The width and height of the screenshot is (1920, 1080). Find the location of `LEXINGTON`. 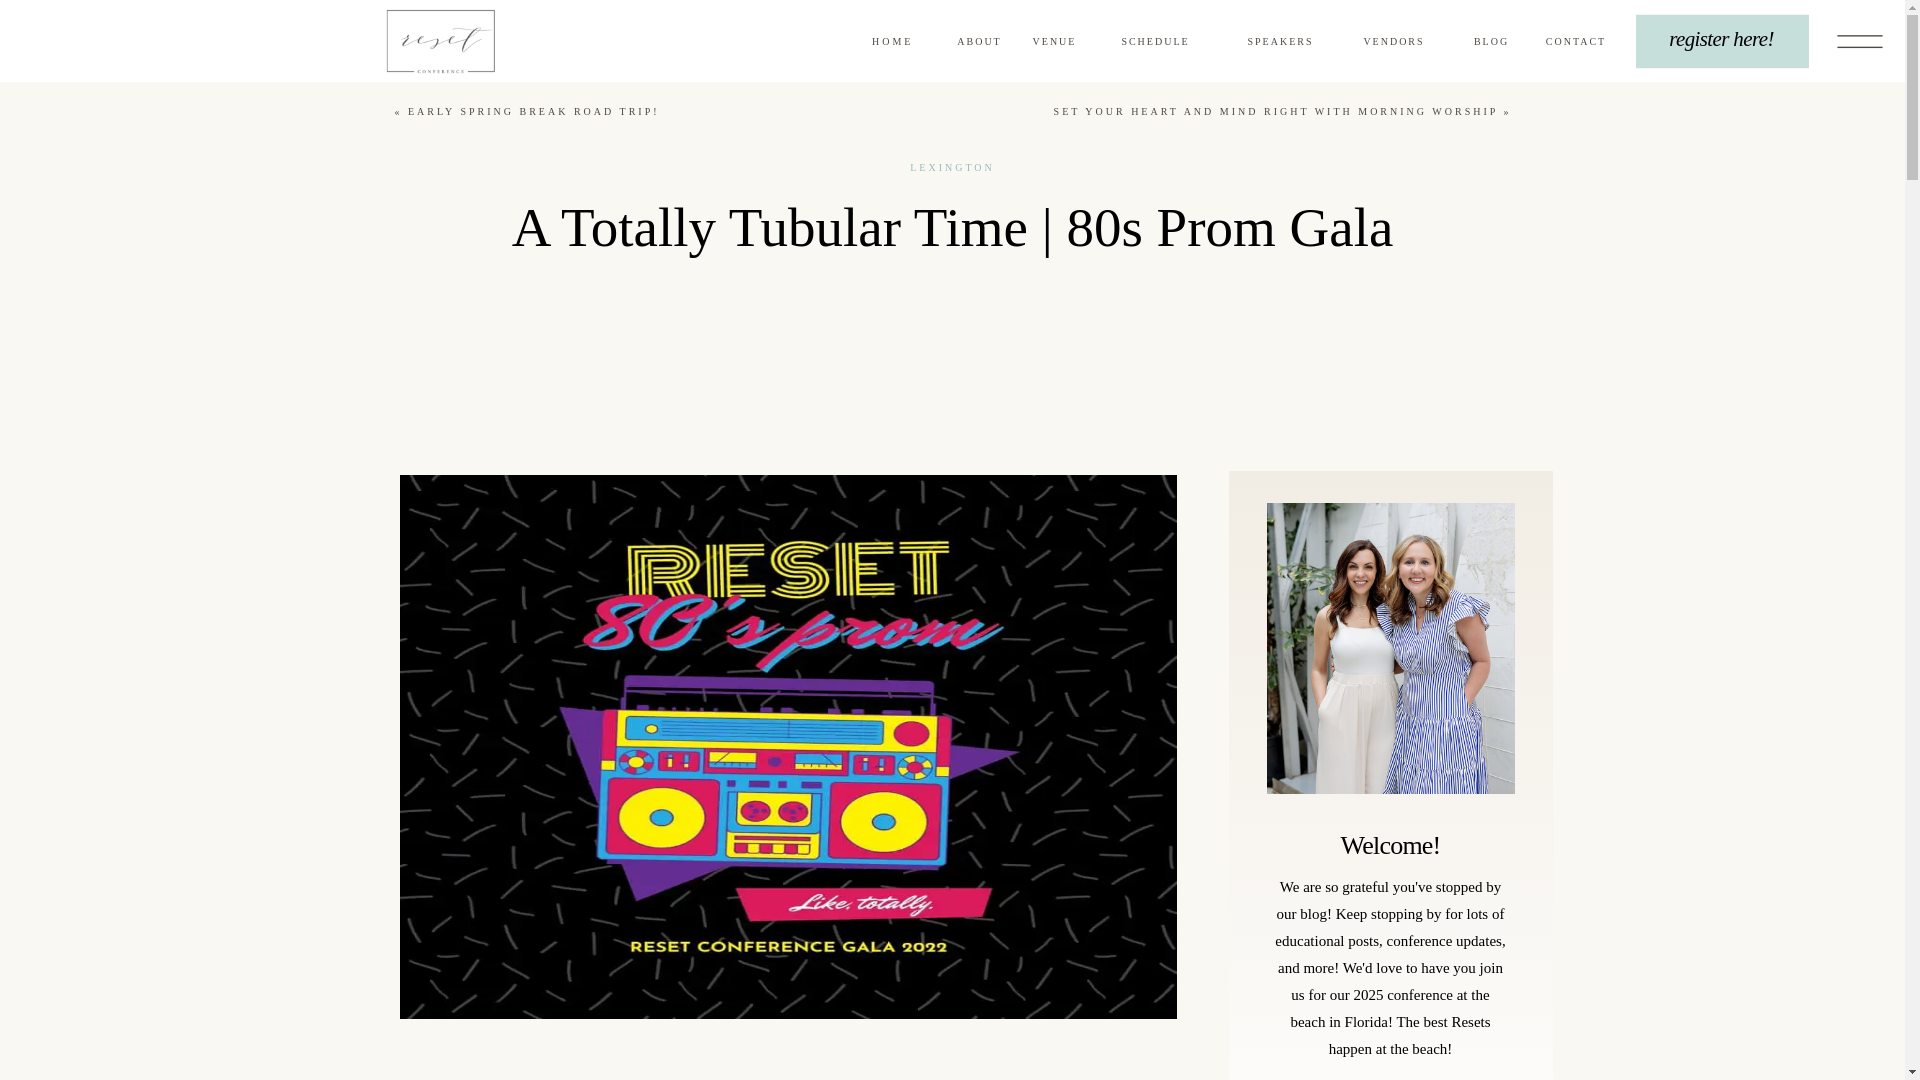

LEXINGTON is located at coordinates (952, 167).